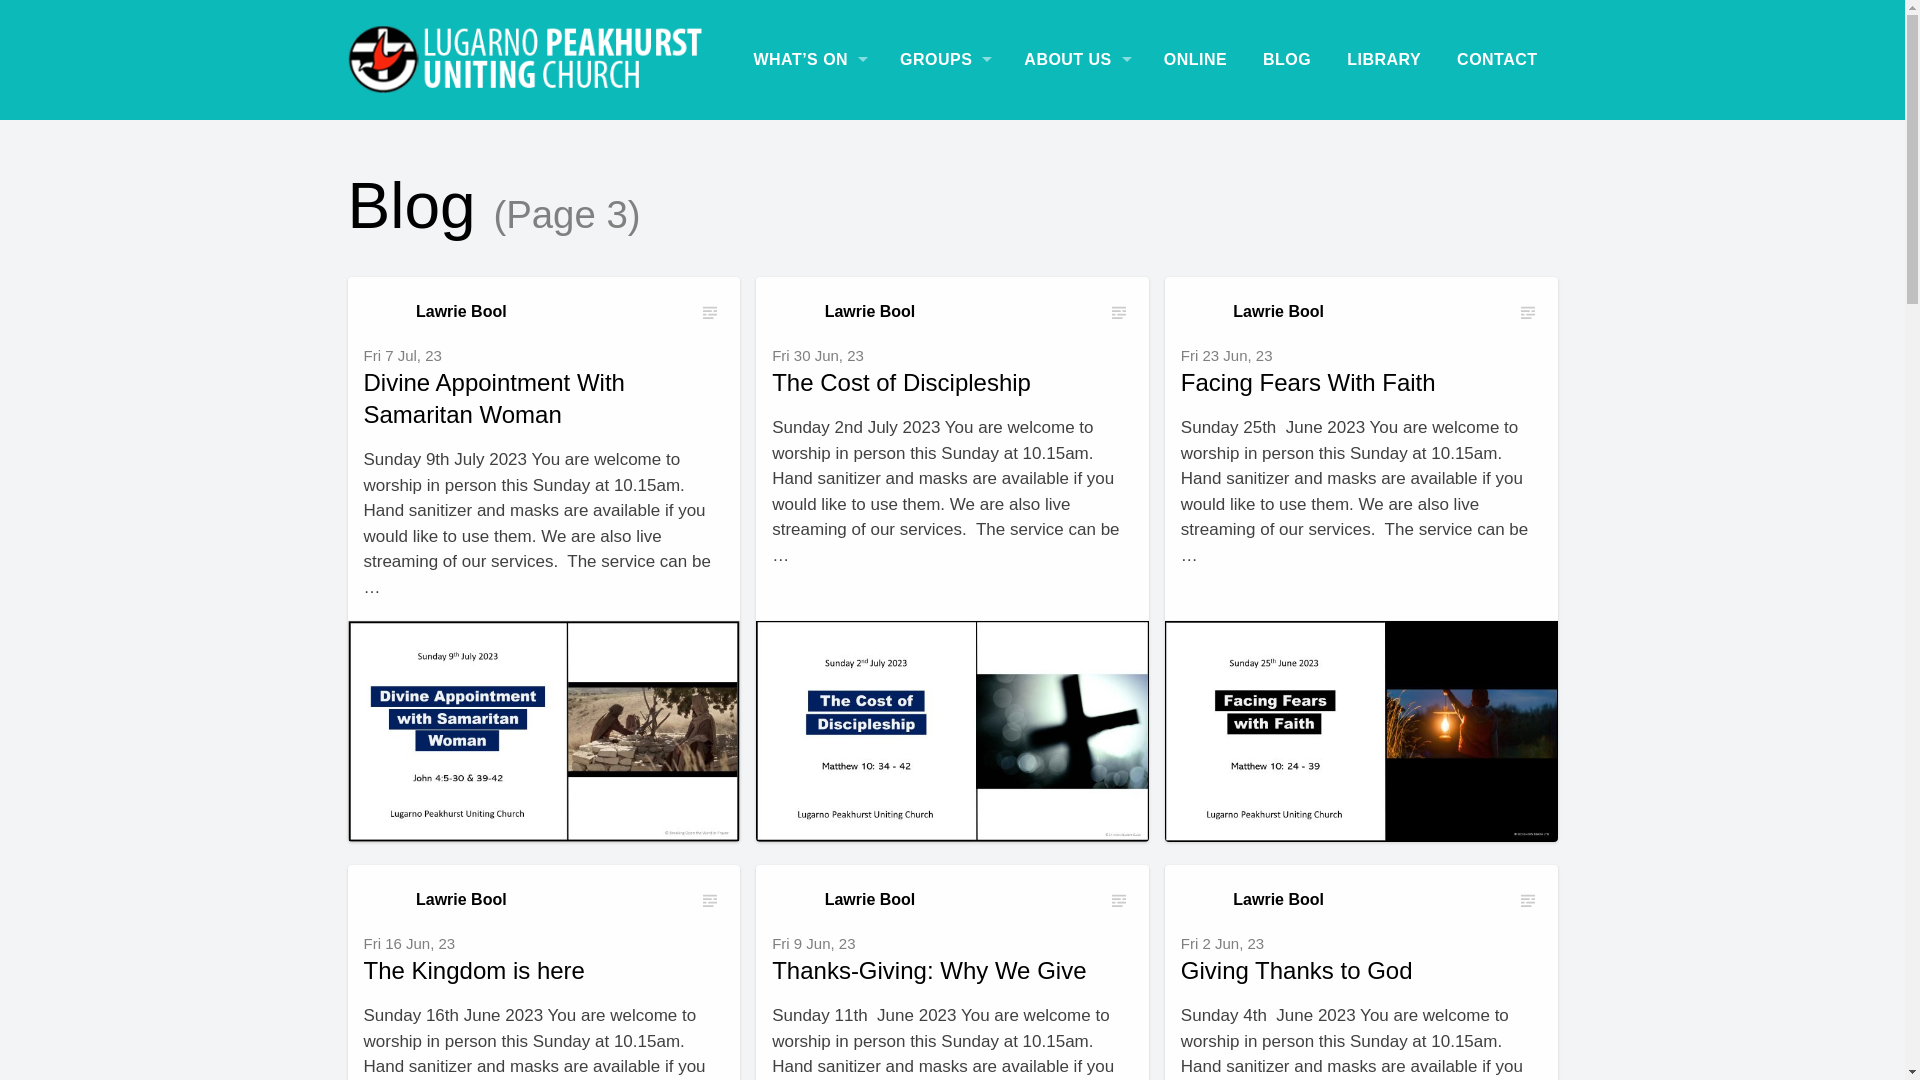 This screenshot has width=1920, height=1080. I want to click on ONLINE, so click(1198, 60).